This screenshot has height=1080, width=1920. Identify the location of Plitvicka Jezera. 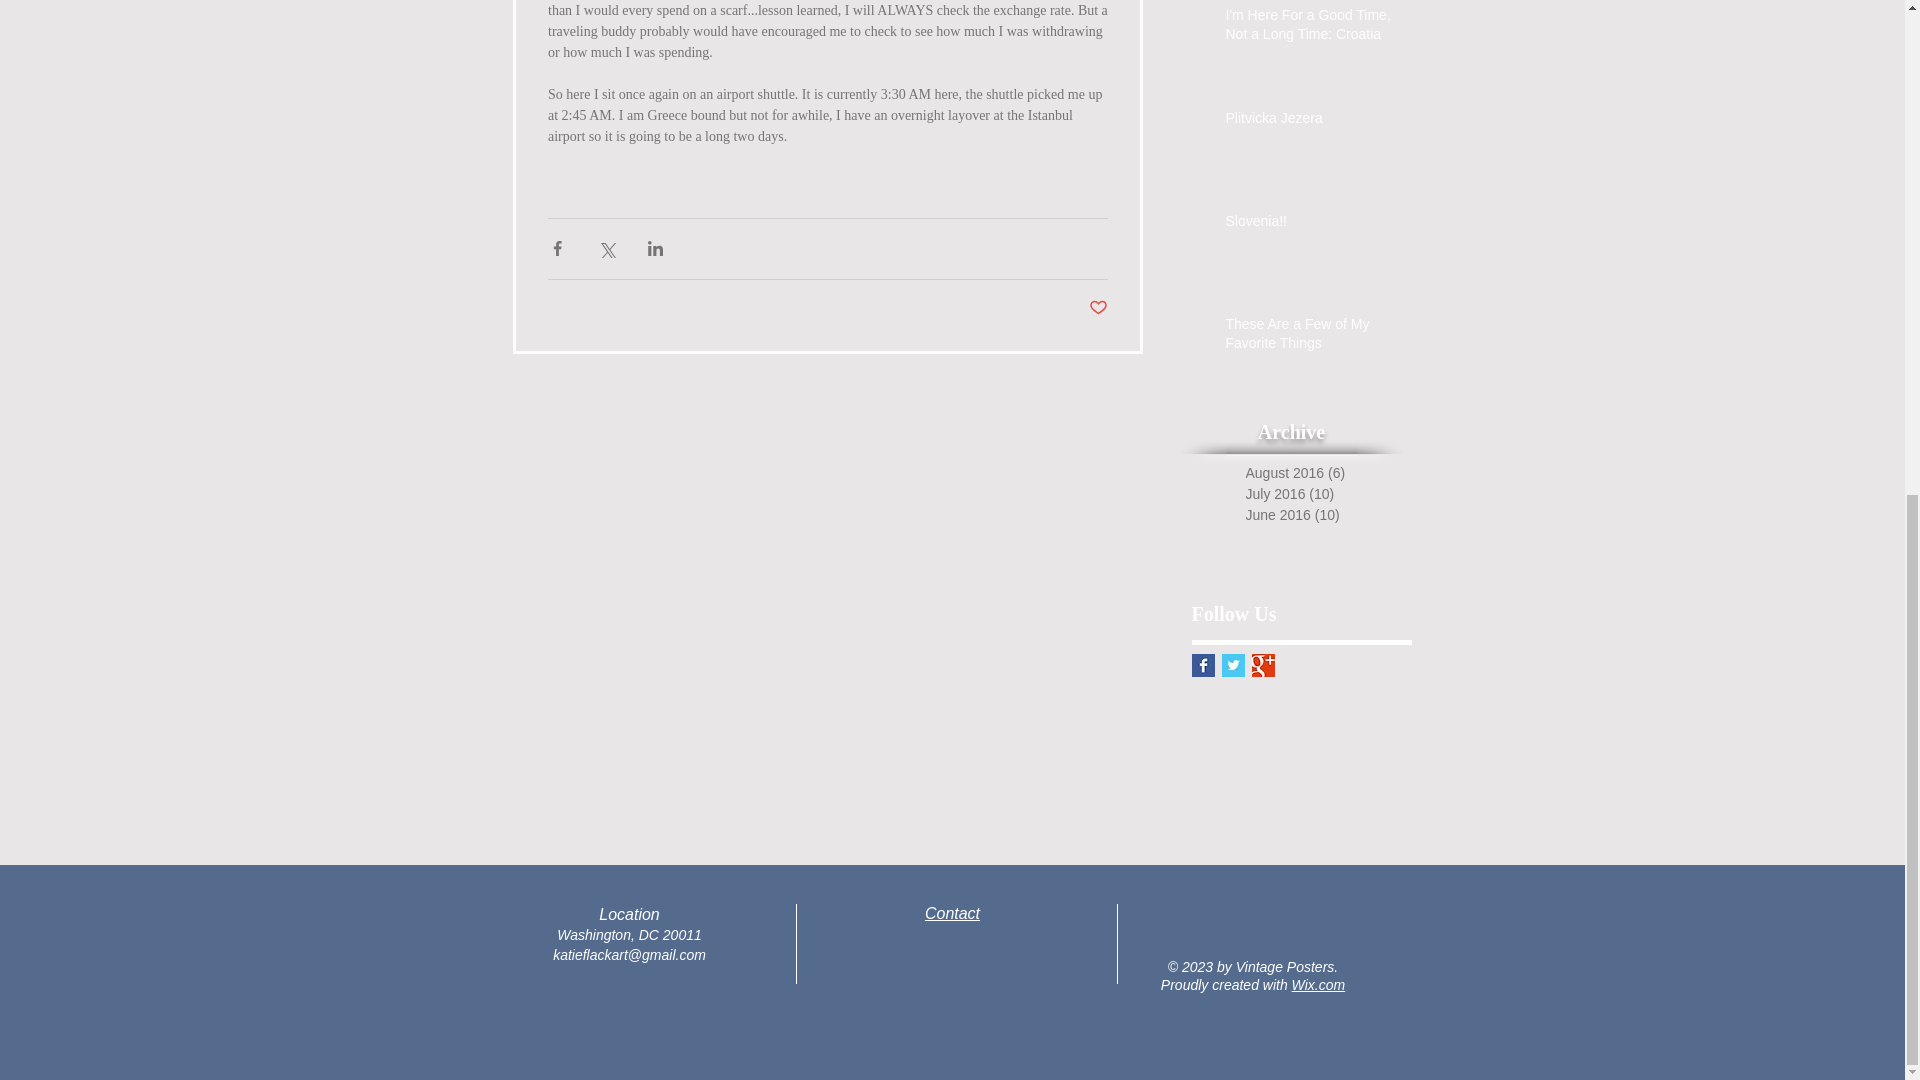
(1316, 123).